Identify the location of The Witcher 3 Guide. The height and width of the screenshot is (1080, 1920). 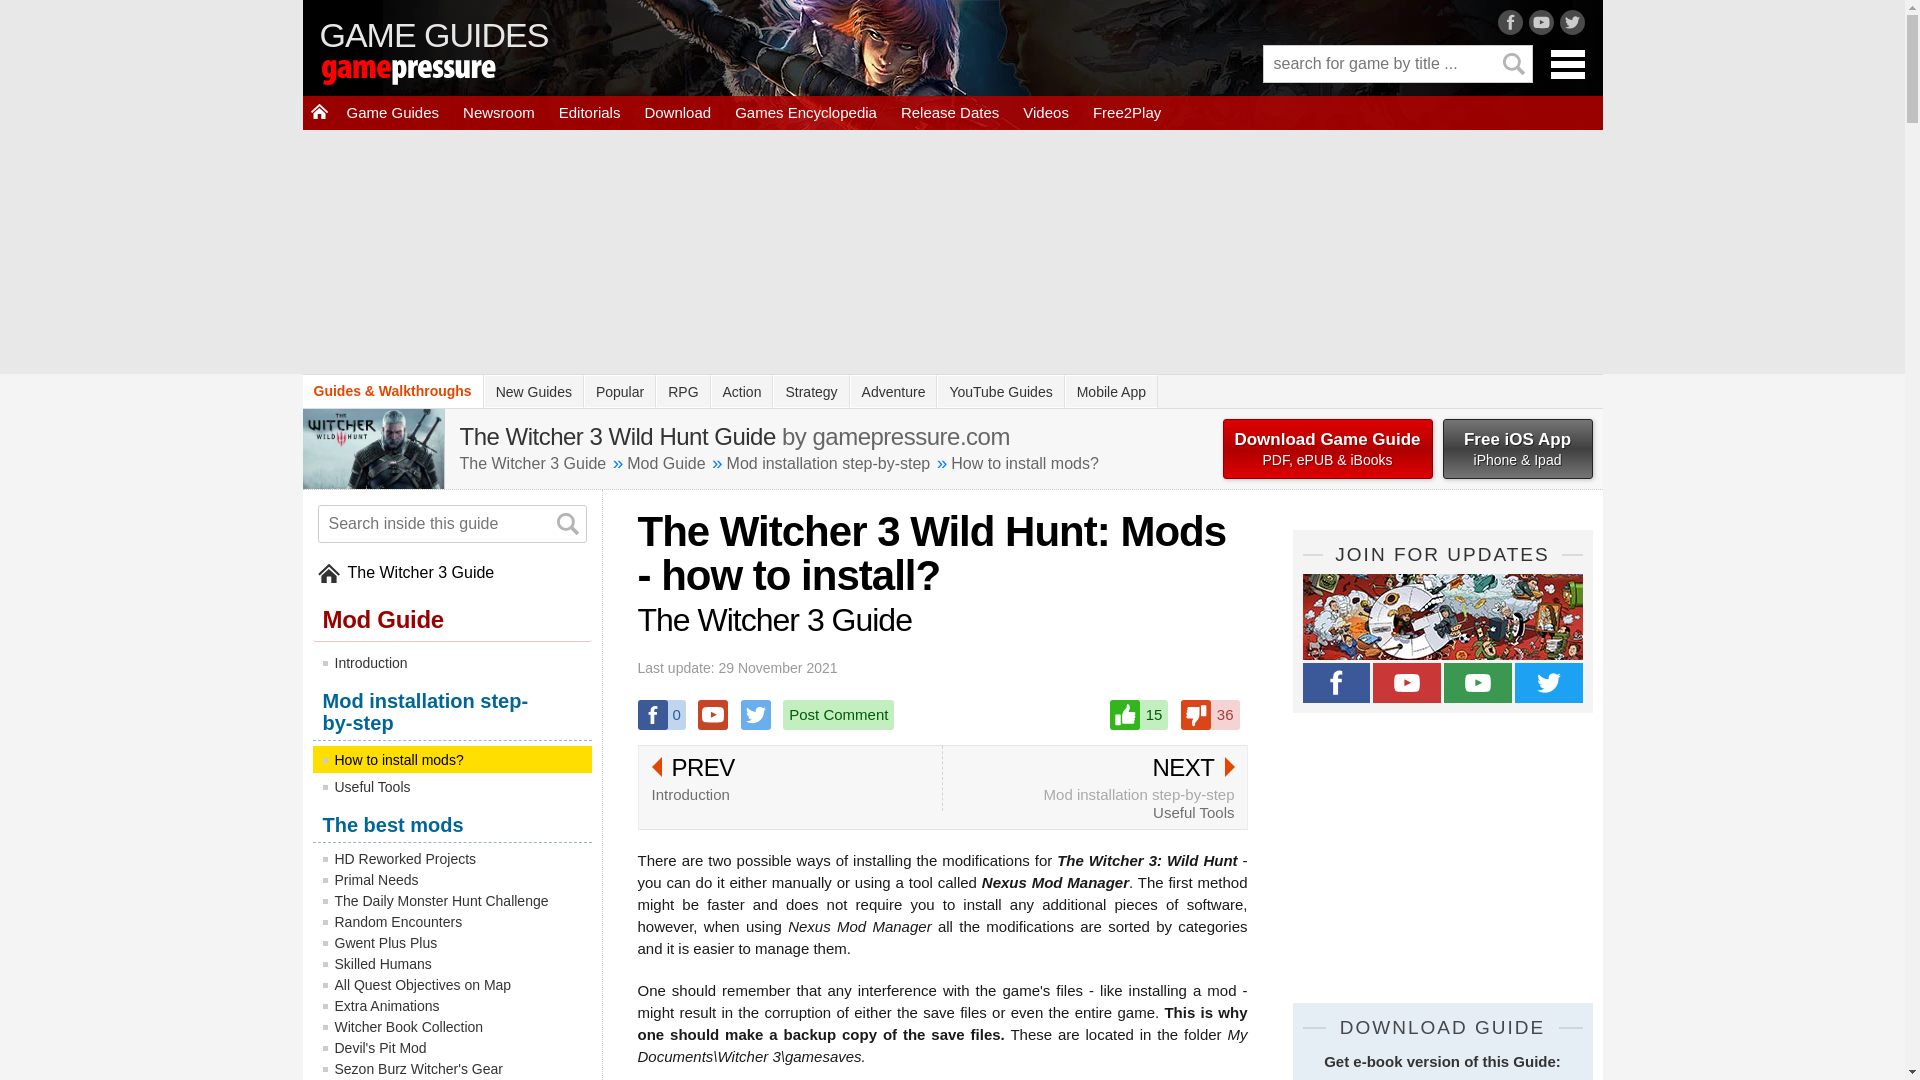
(533, 462).